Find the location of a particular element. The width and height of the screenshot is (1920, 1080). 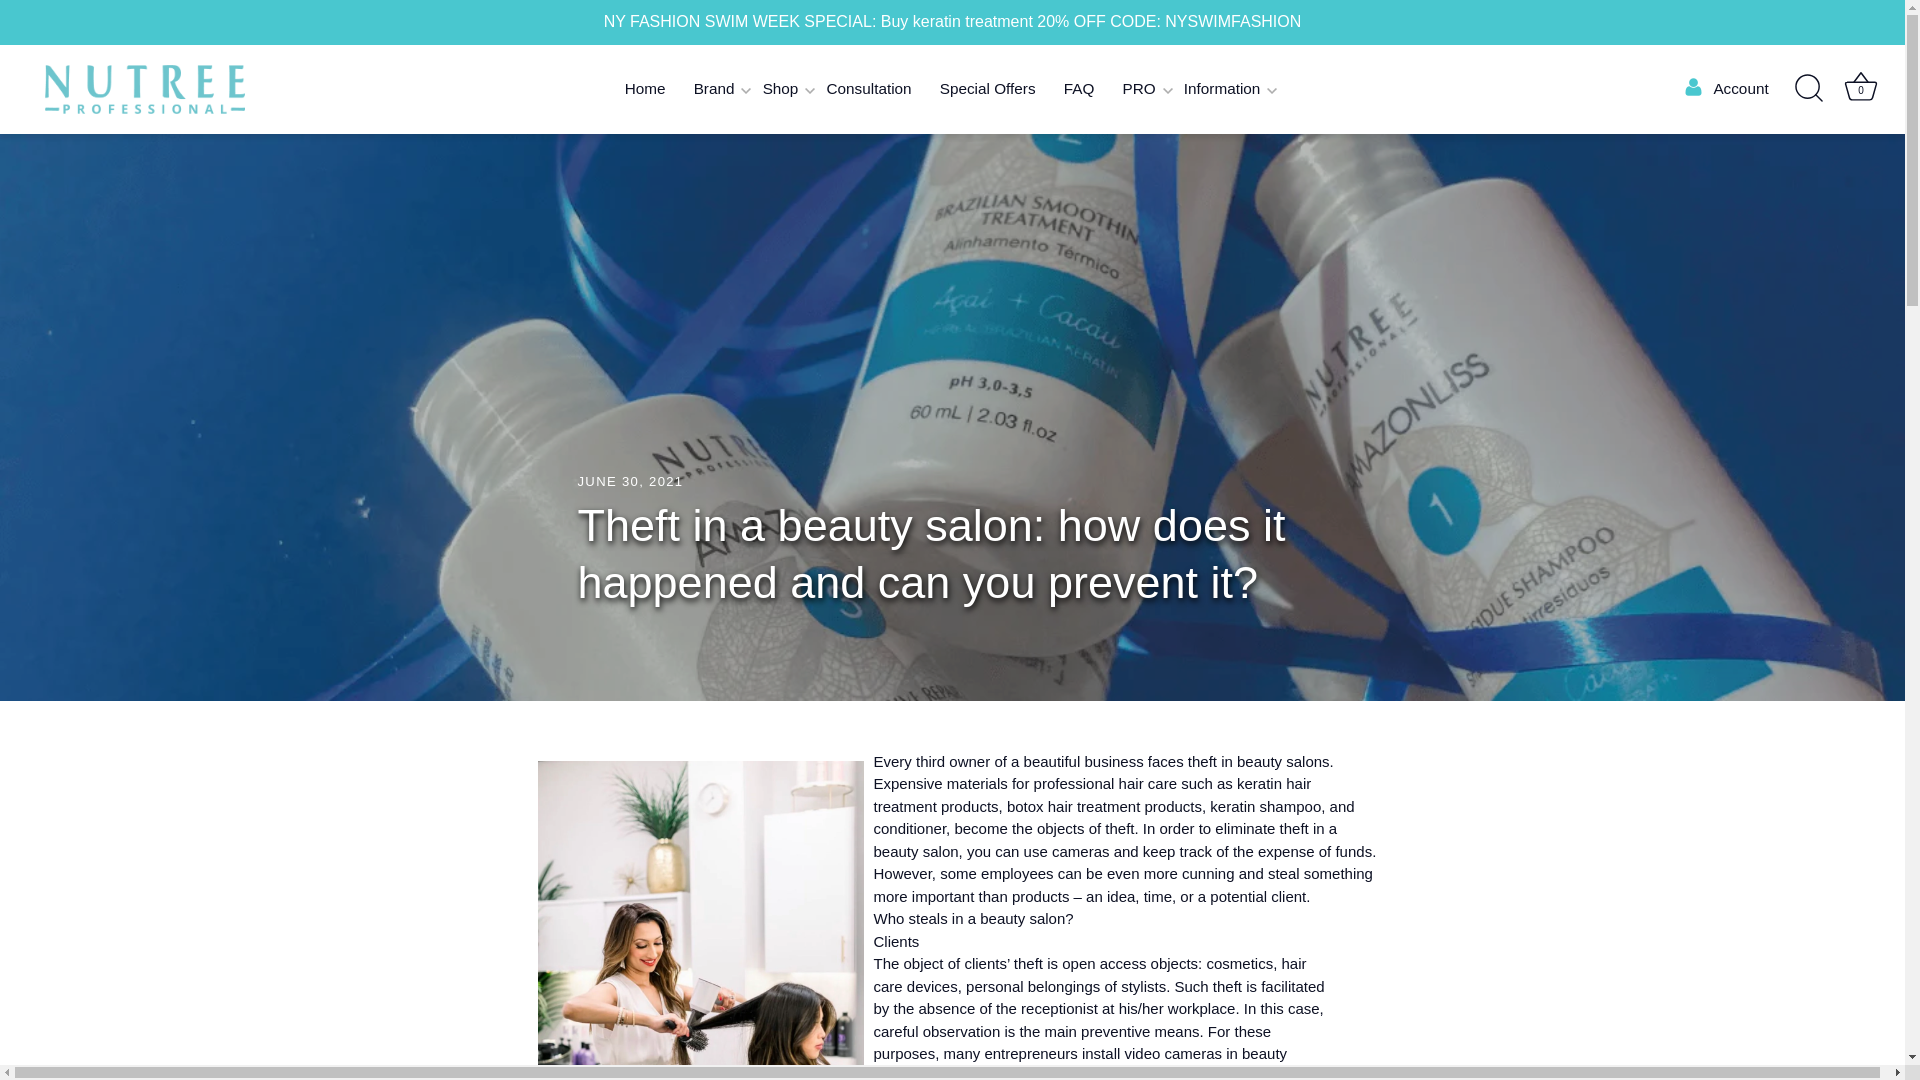

PRO is located at coordinates (1138, 90).